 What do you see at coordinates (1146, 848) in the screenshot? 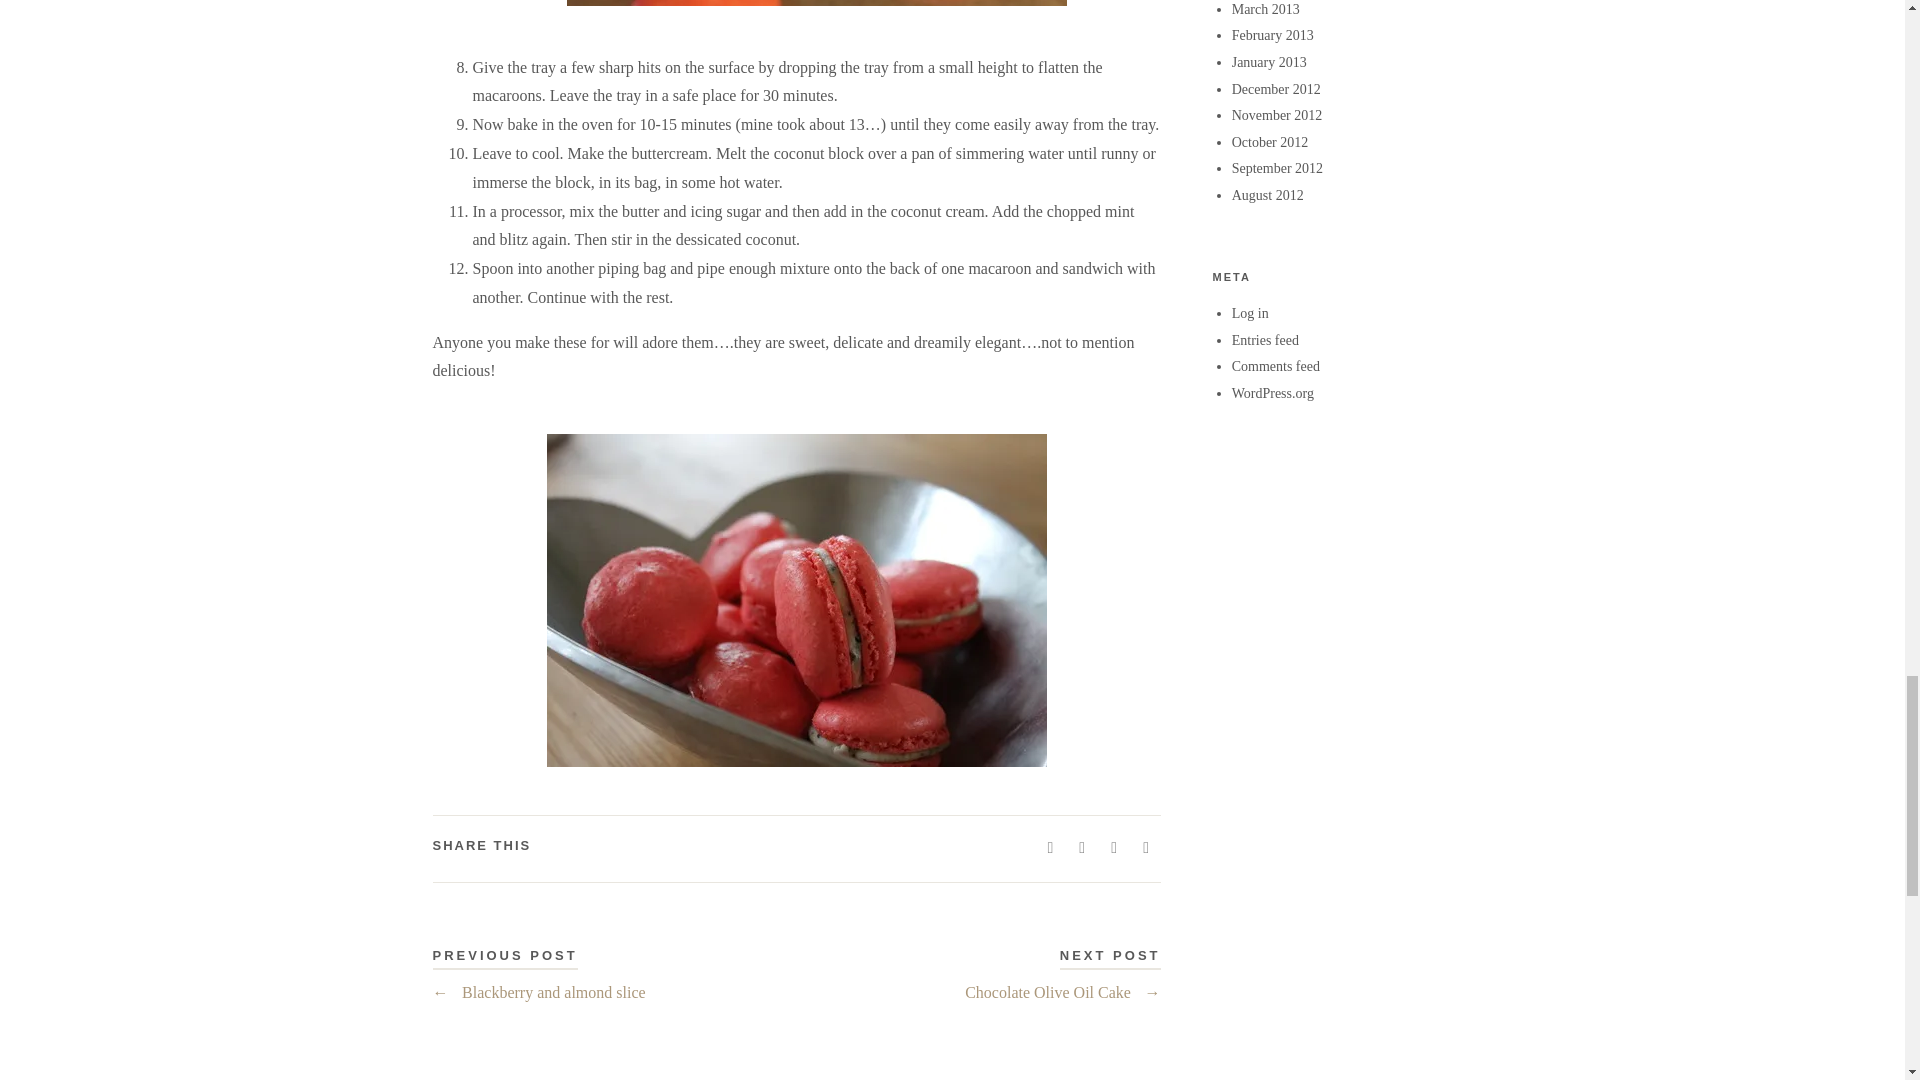
I see `Email this post to a friend` at bounding box center [1146, 848].